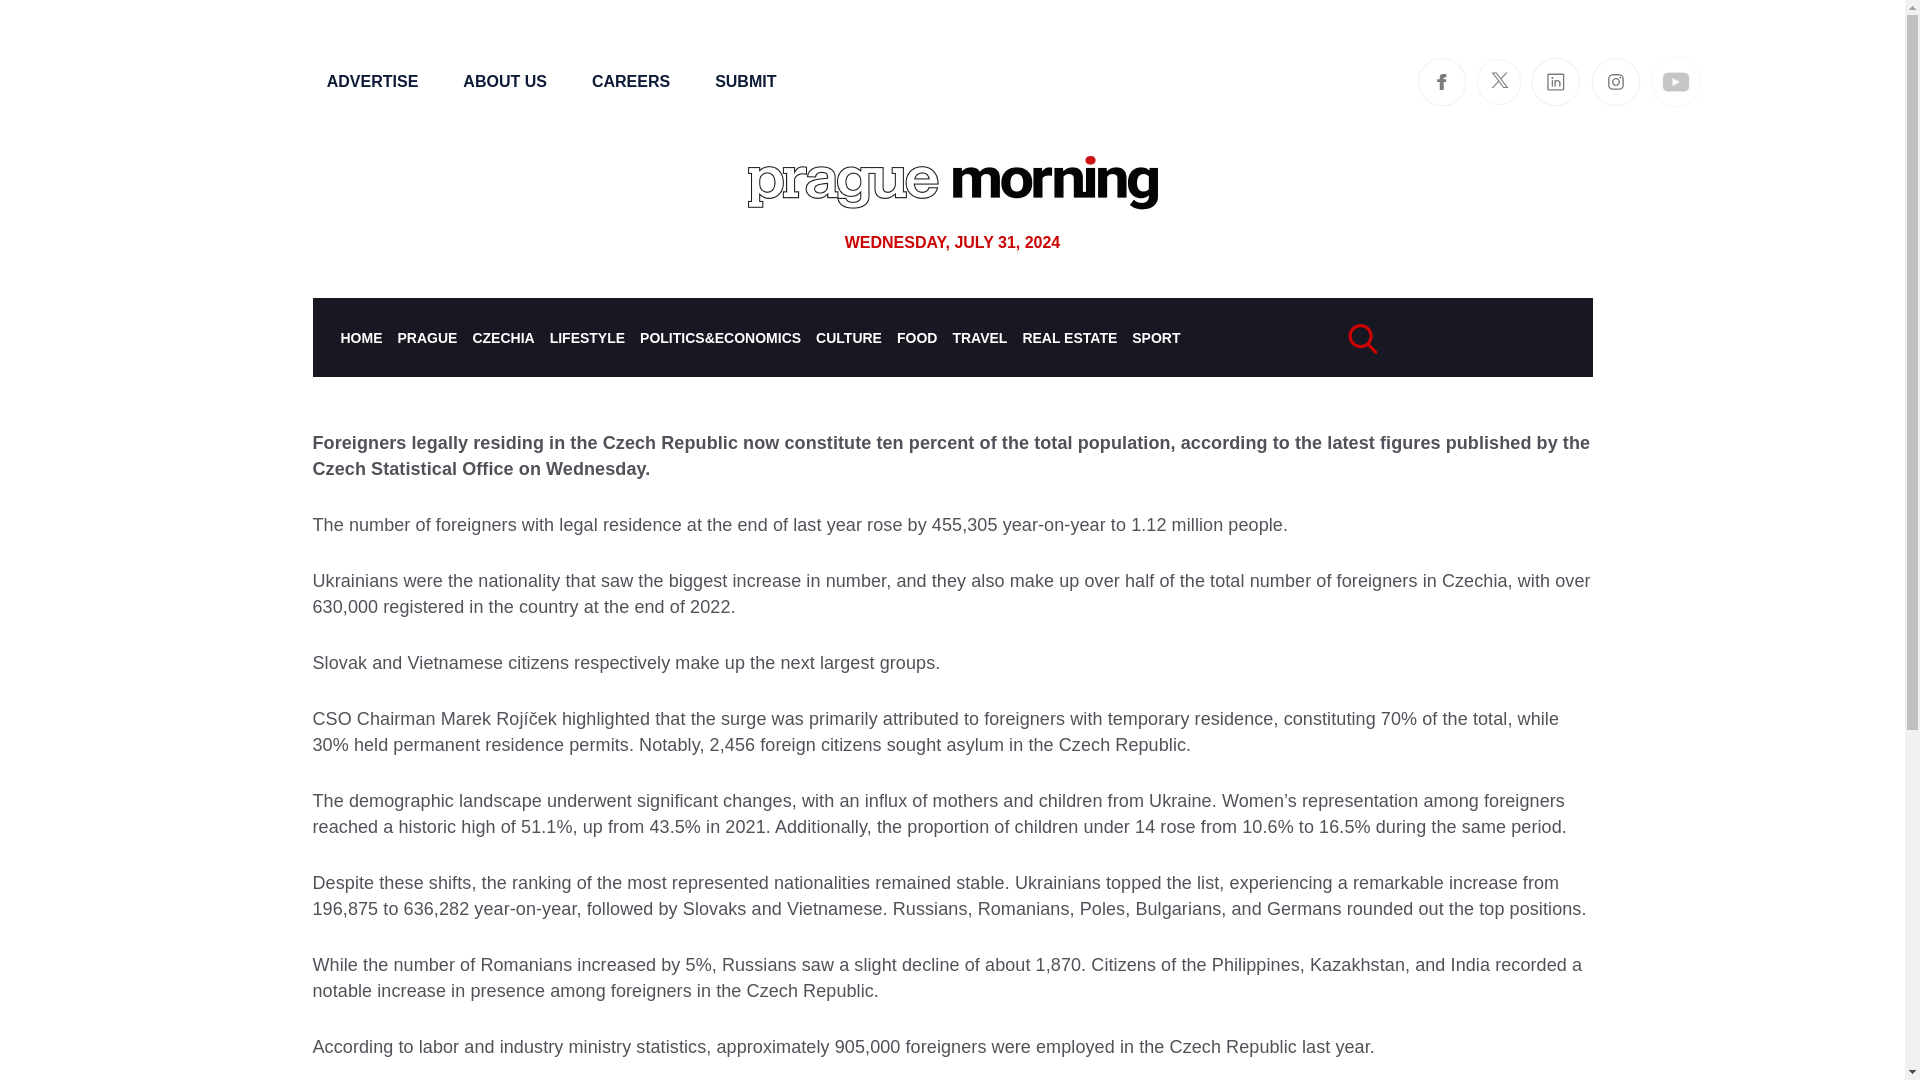 The image size is (1920, 1080). I want to click on PRAGUE, so click(428, 338).